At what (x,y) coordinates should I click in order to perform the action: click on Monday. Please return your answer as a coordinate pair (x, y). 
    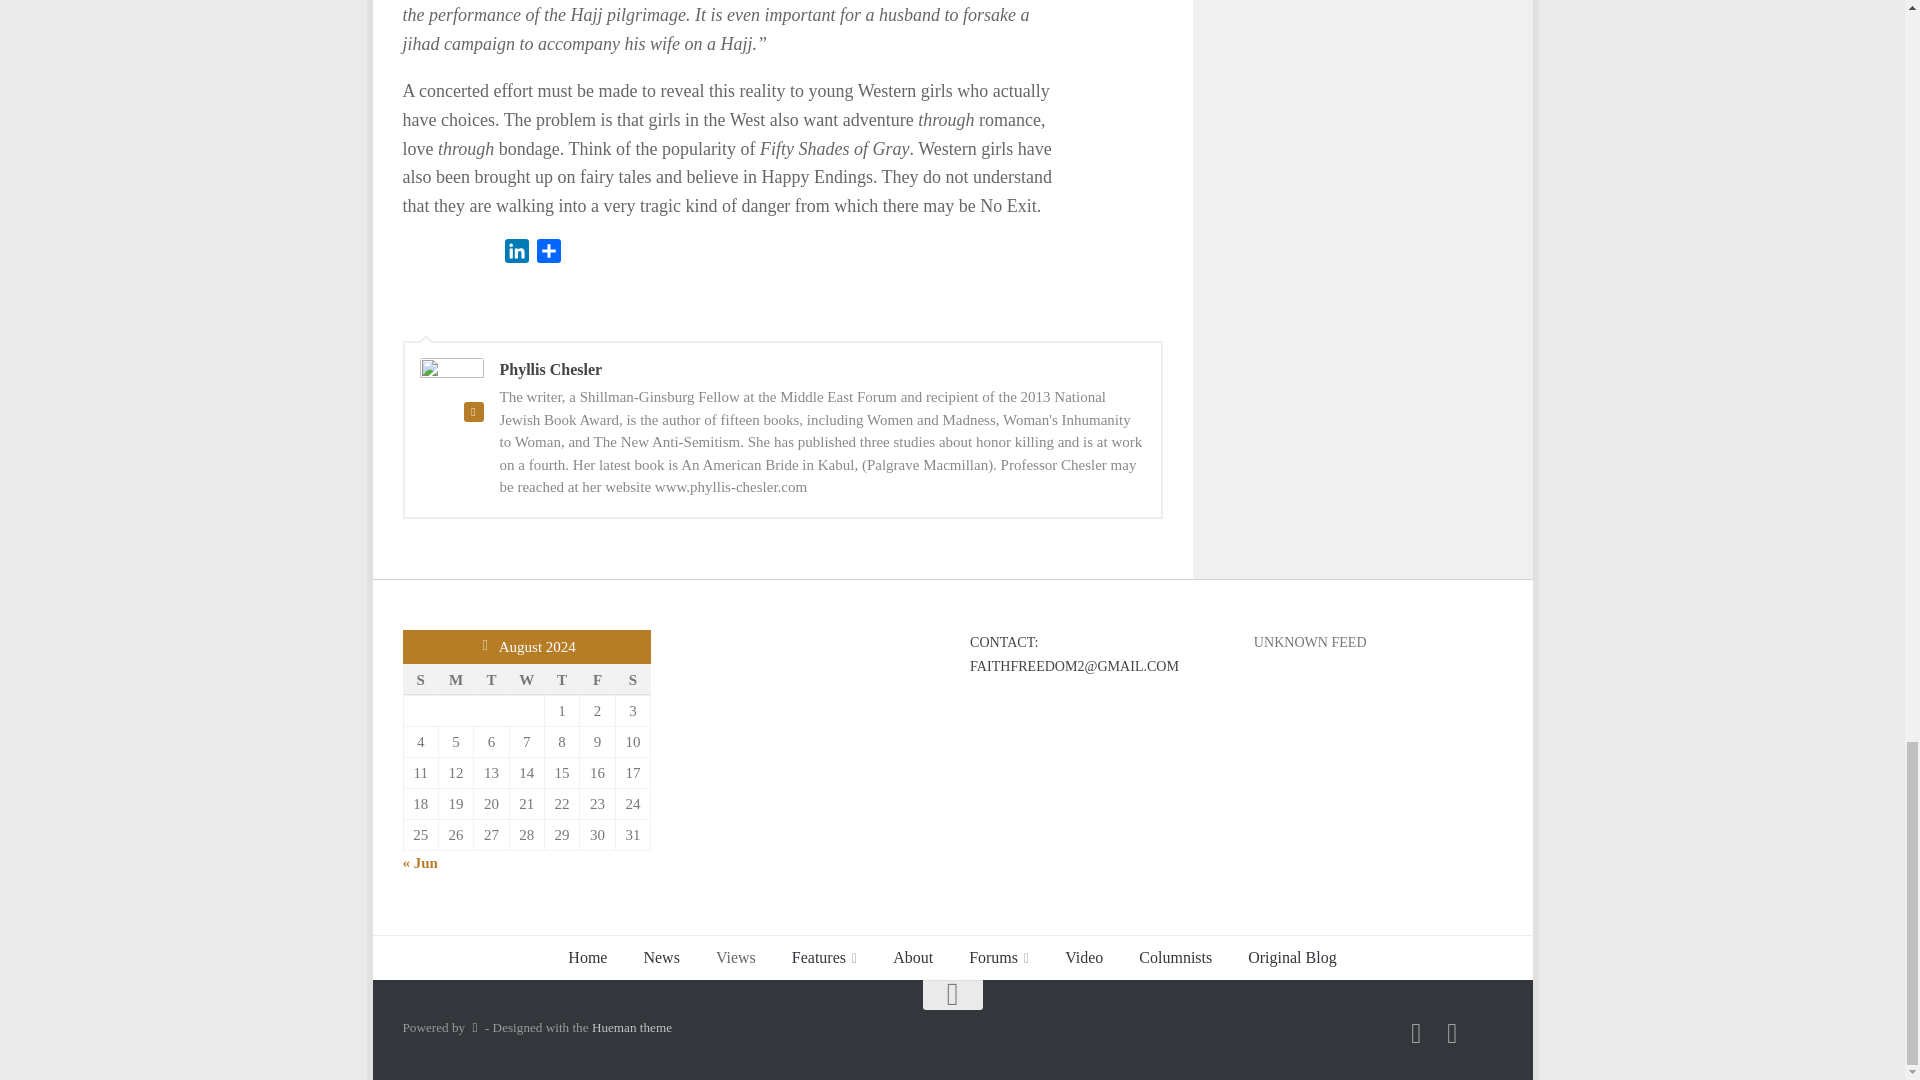
    Looking at the image, I should click on (454, 680).